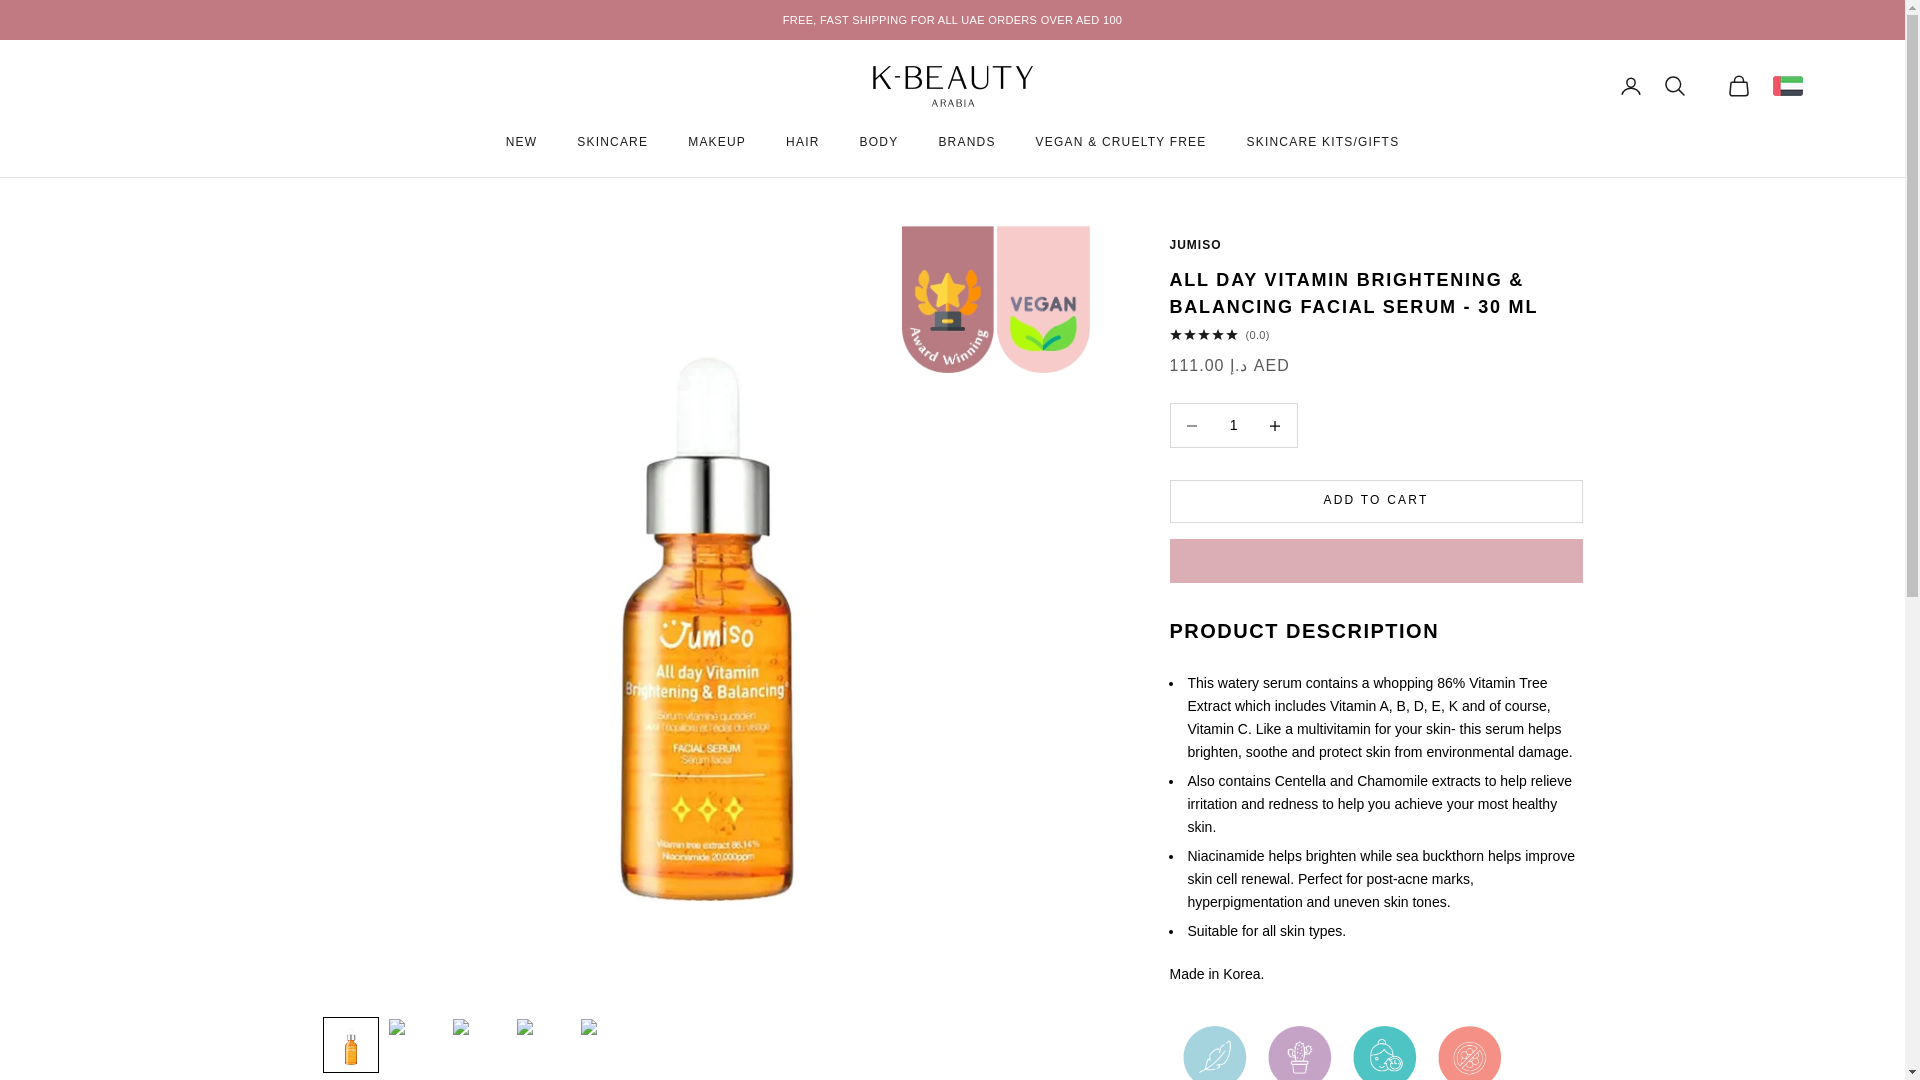 The height and width of the screenshot is (1080, 1920). What do you see at coordinates (716, 142) in the screenshot?
I see `MAKEUP` at bounding box center [716, 142].